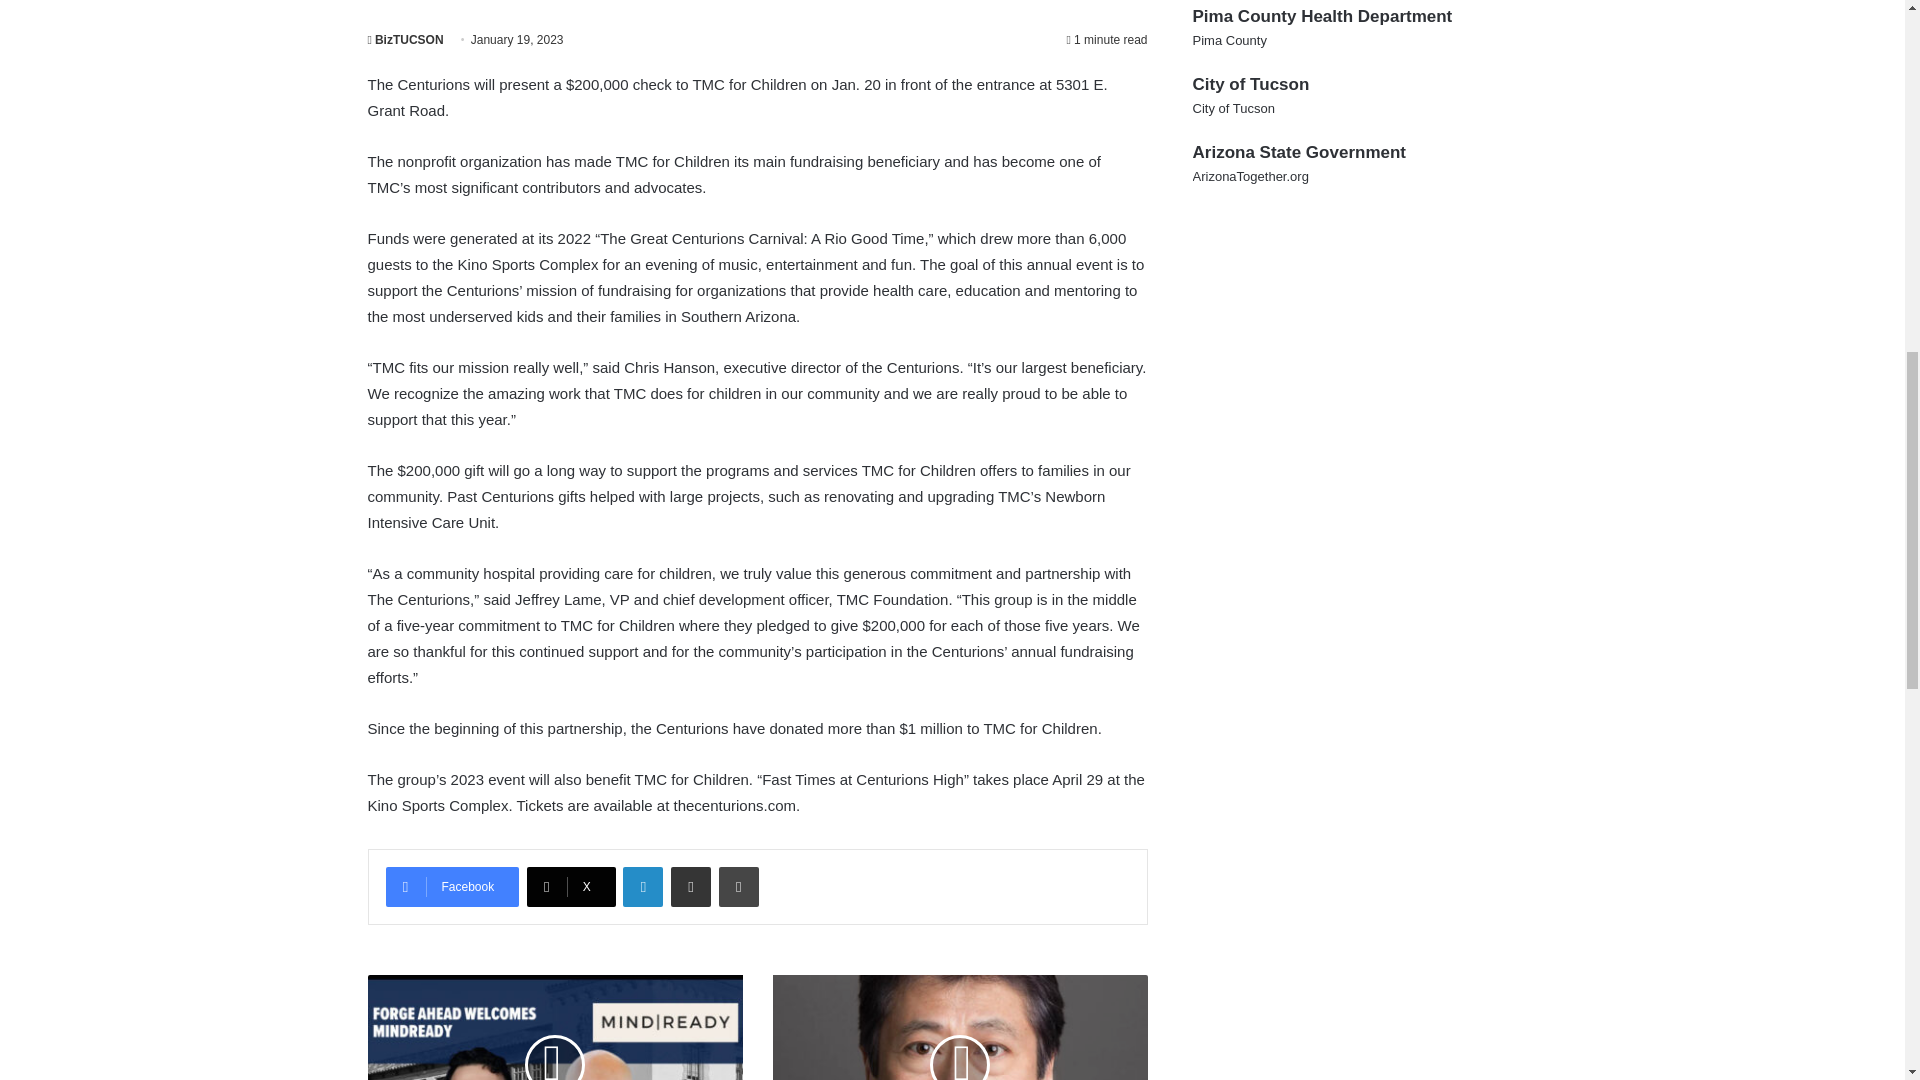 The height and width of the screenshot is (1080, 1920). I want to click on Facebook, so click(452, 887).